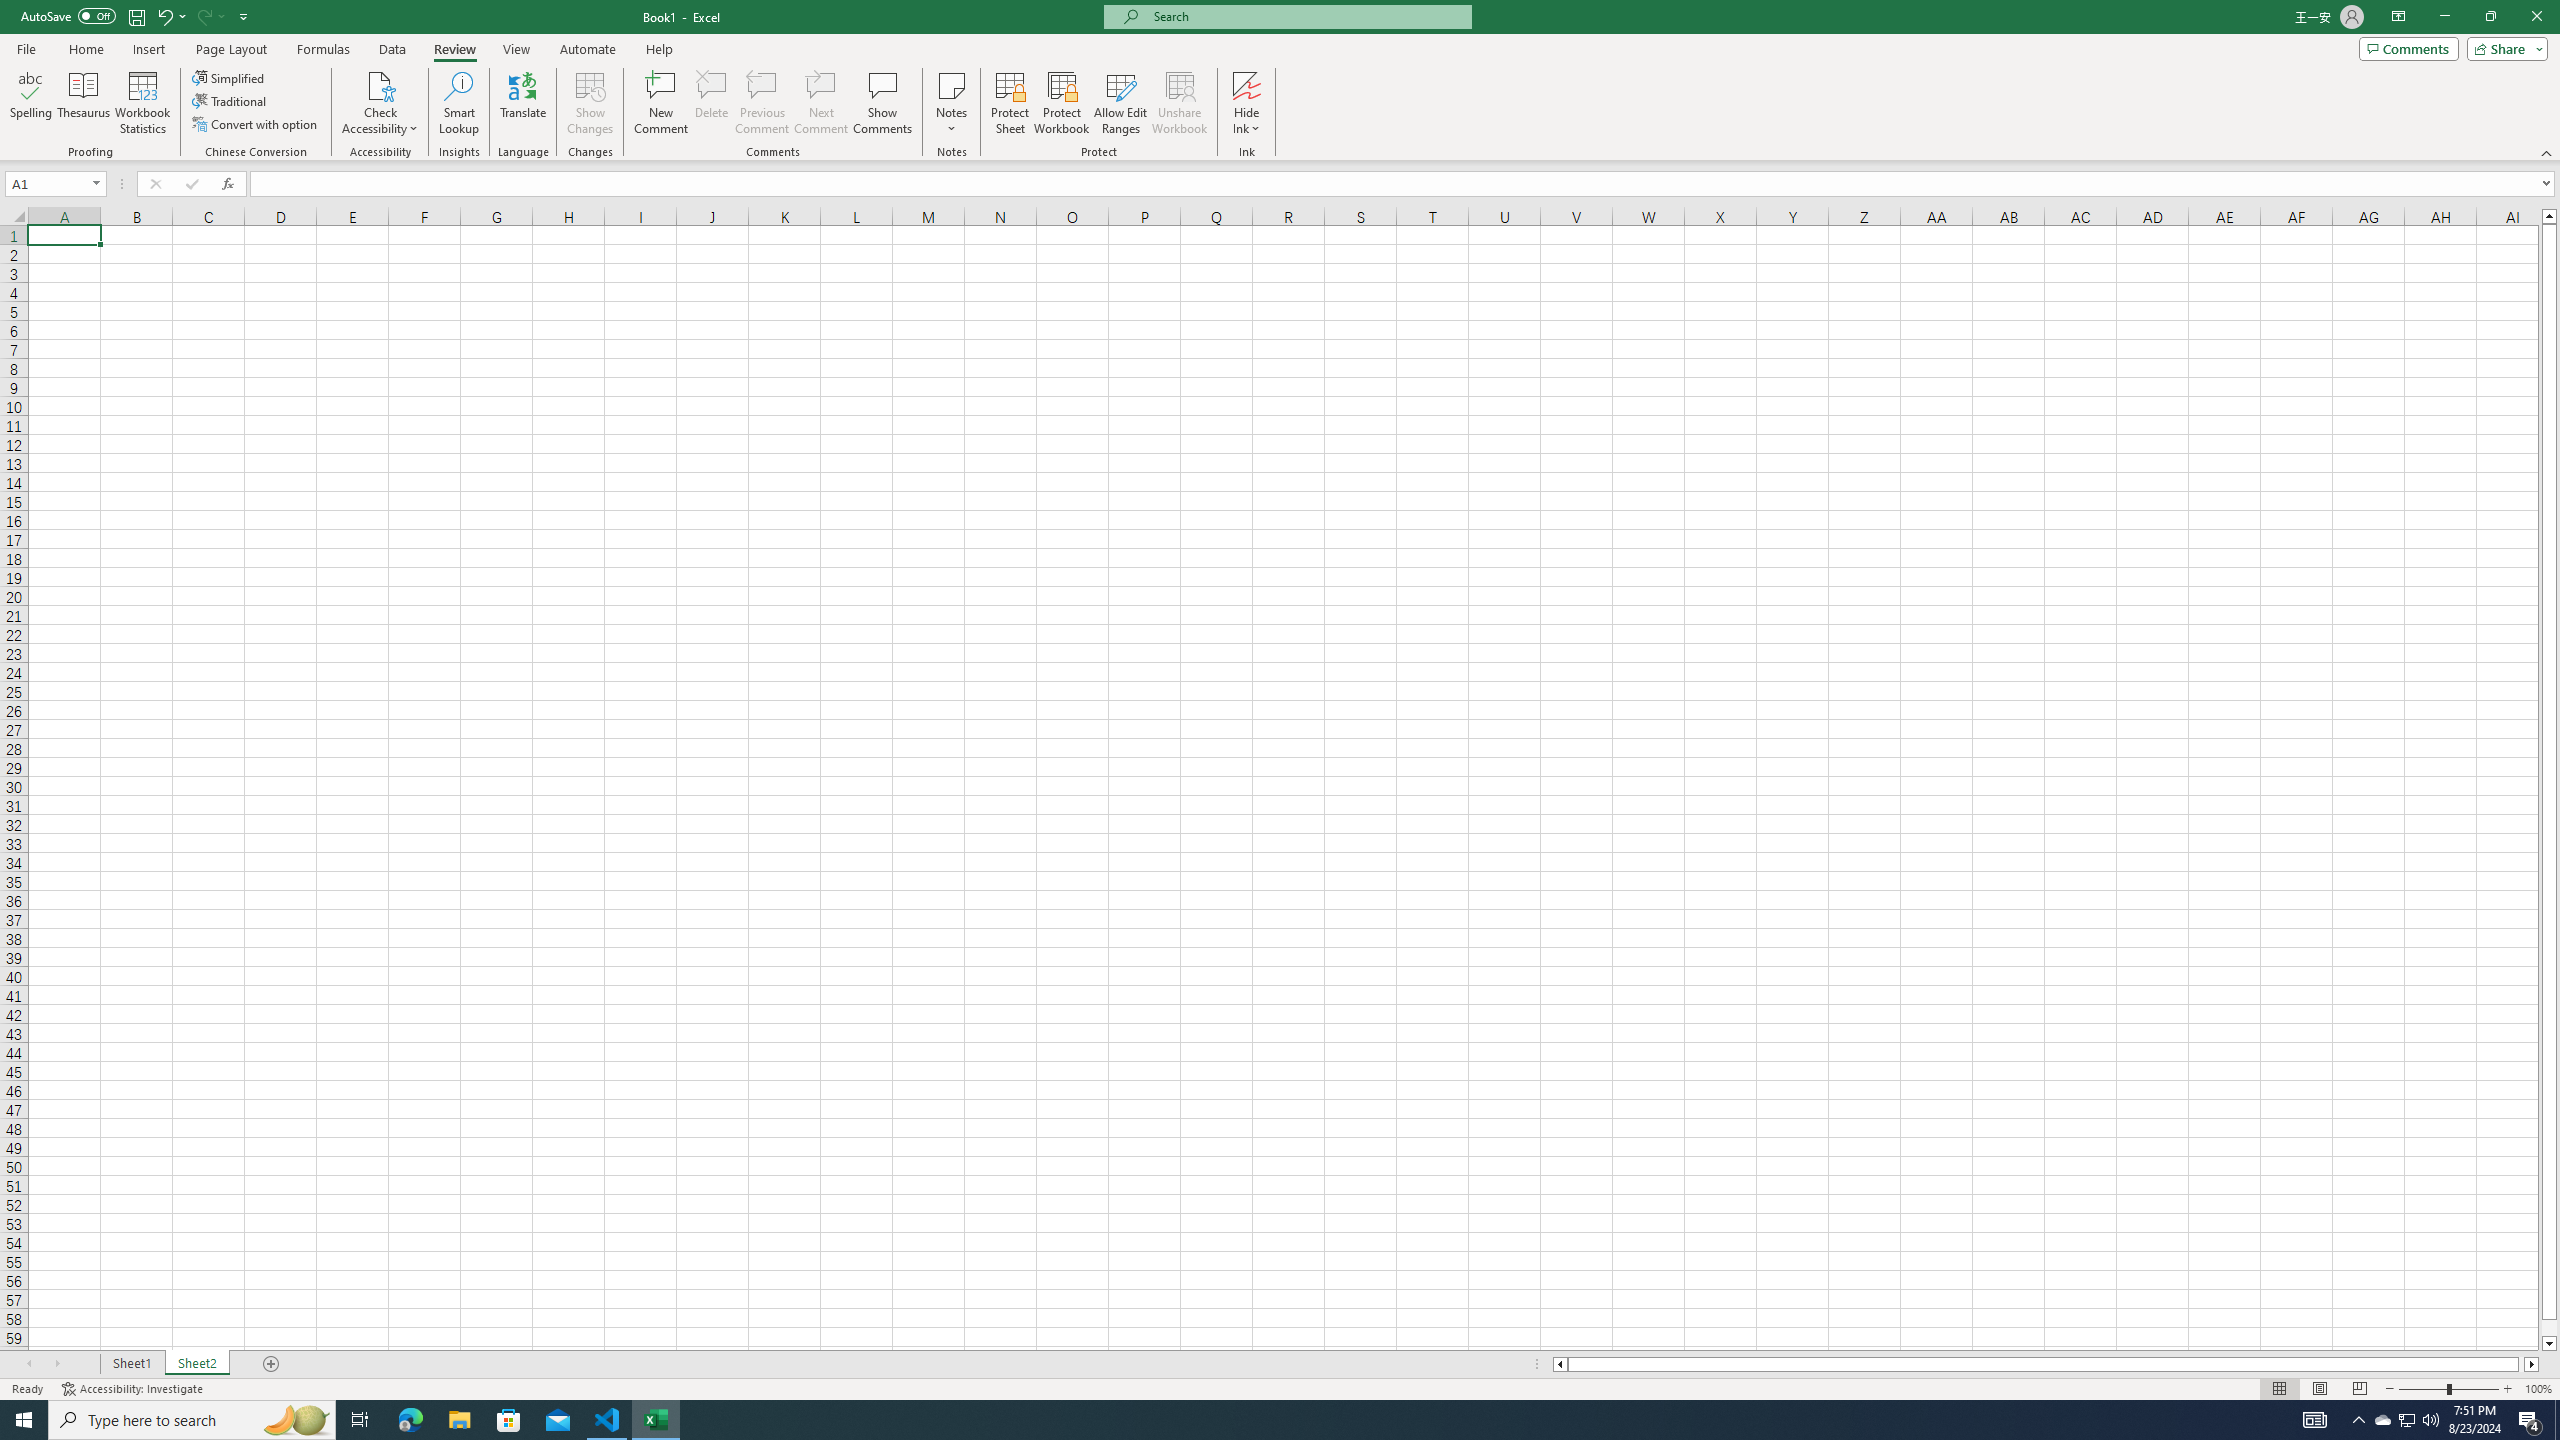  What do you see at coordinates (712, 103) in the screenshot?
I see `Delete` at bounding box center [712, 103].